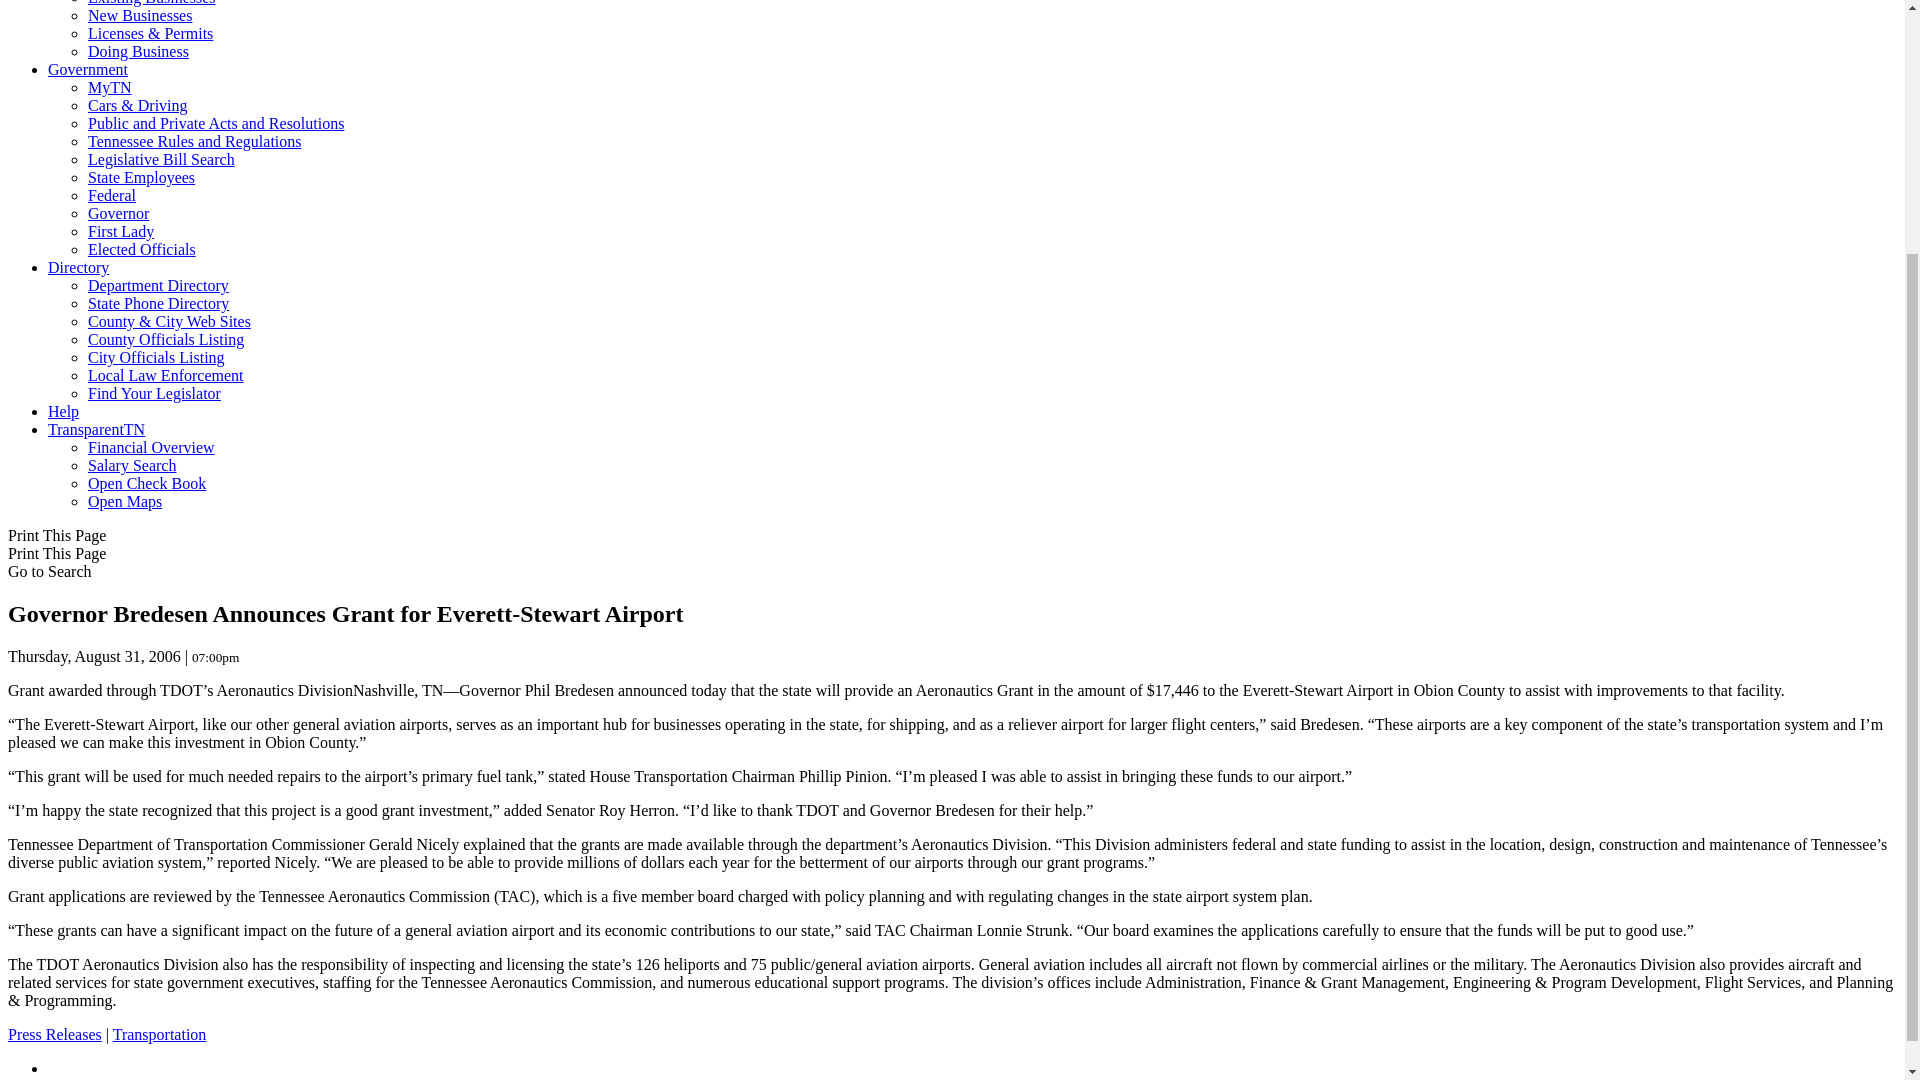  What do you see at coordinates (120, 230) in the screenshot?
I see `First Lady` at bounding box center [120, 230].